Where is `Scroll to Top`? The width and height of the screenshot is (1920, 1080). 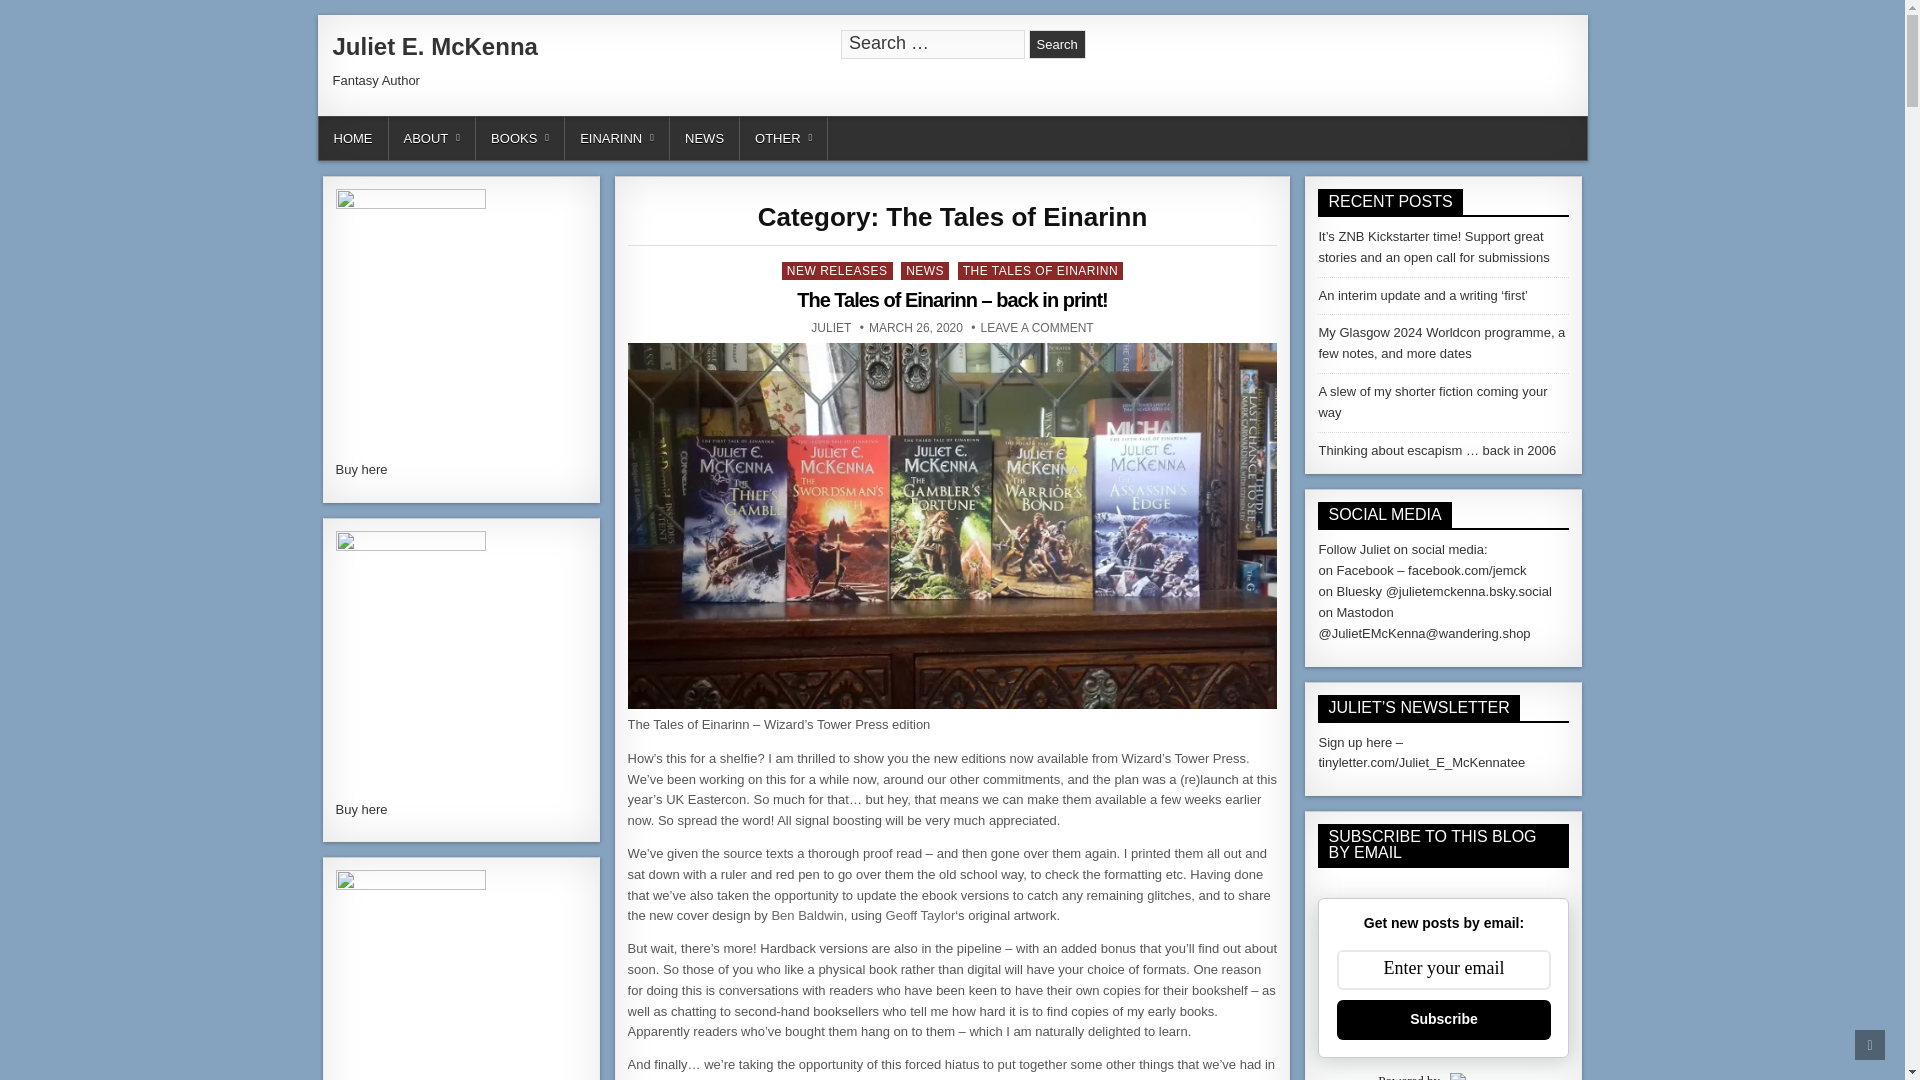 Scroll to Top is located at coordinates (1870, 1044).